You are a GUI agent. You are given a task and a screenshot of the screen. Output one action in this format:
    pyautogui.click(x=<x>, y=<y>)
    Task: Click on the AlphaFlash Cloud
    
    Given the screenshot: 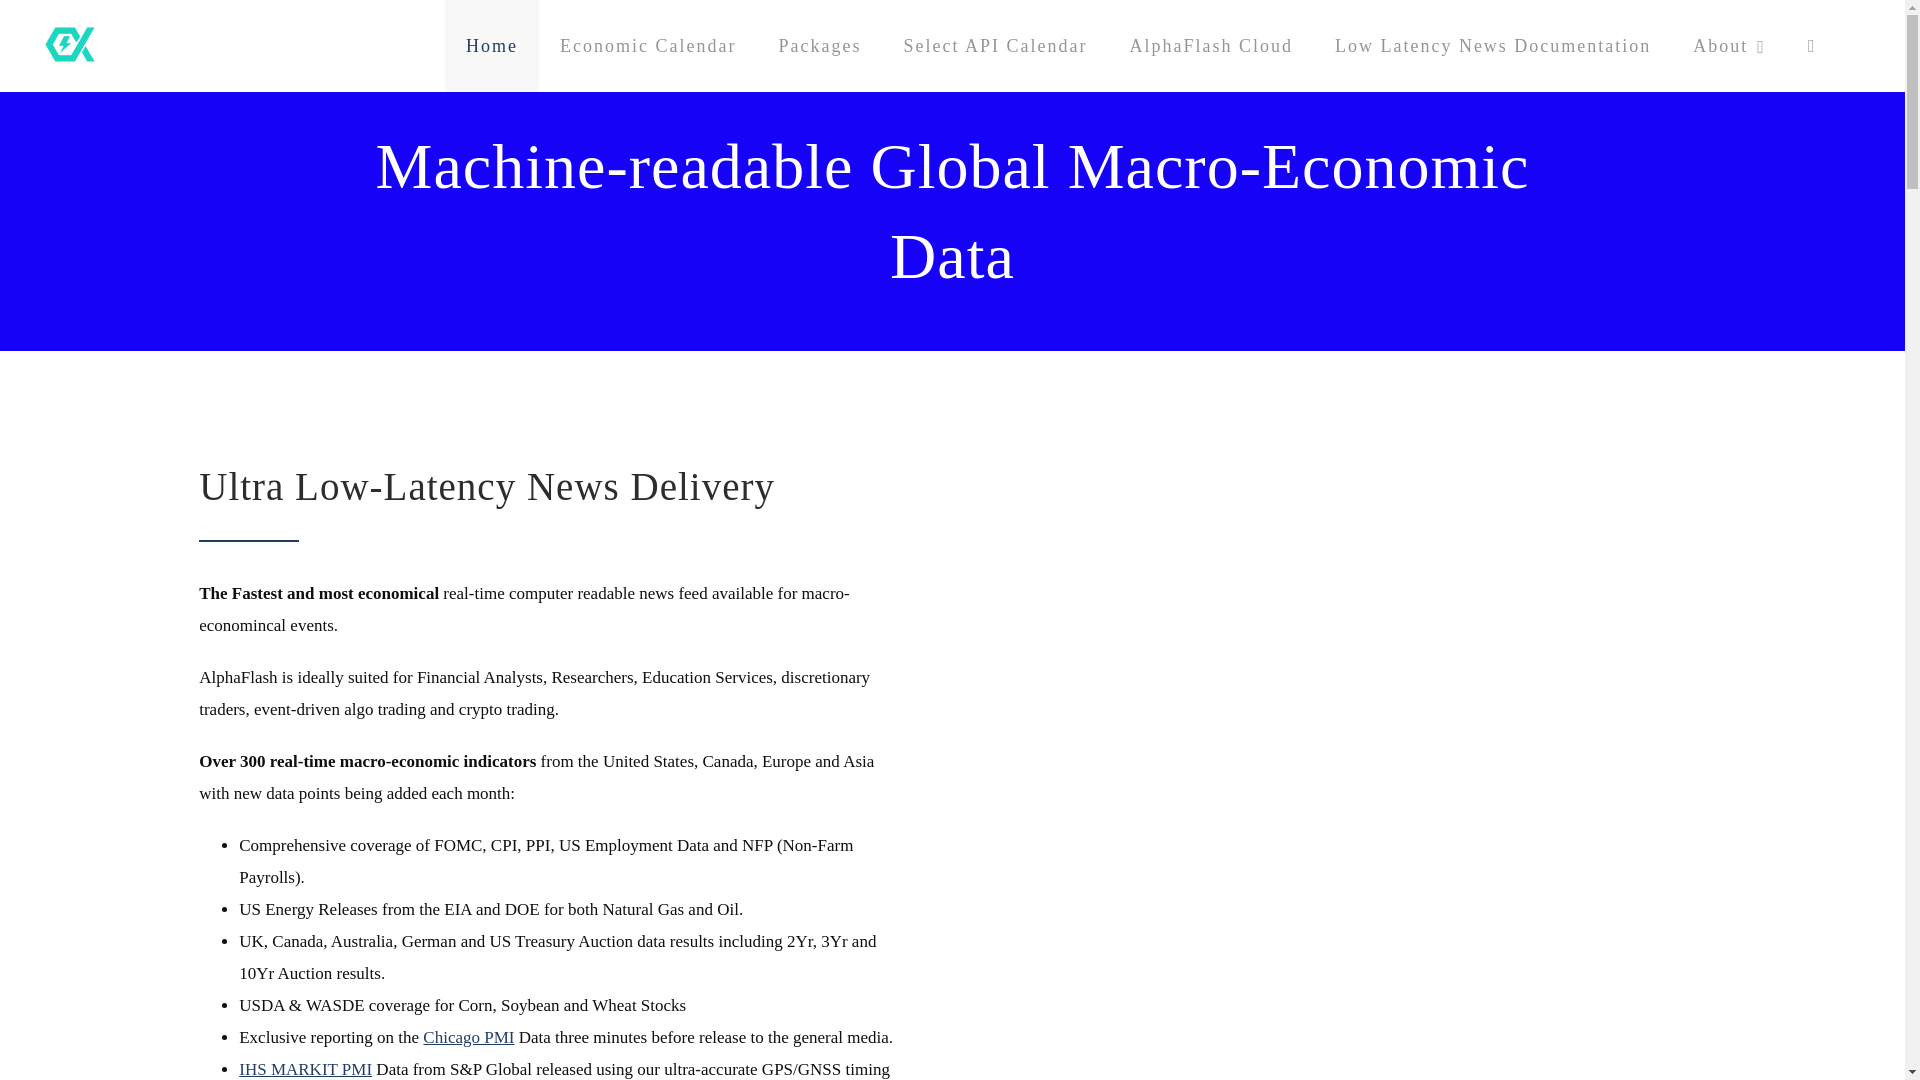 What is the action you would take?
    pyautogui.click(x=1210, y=46)
    